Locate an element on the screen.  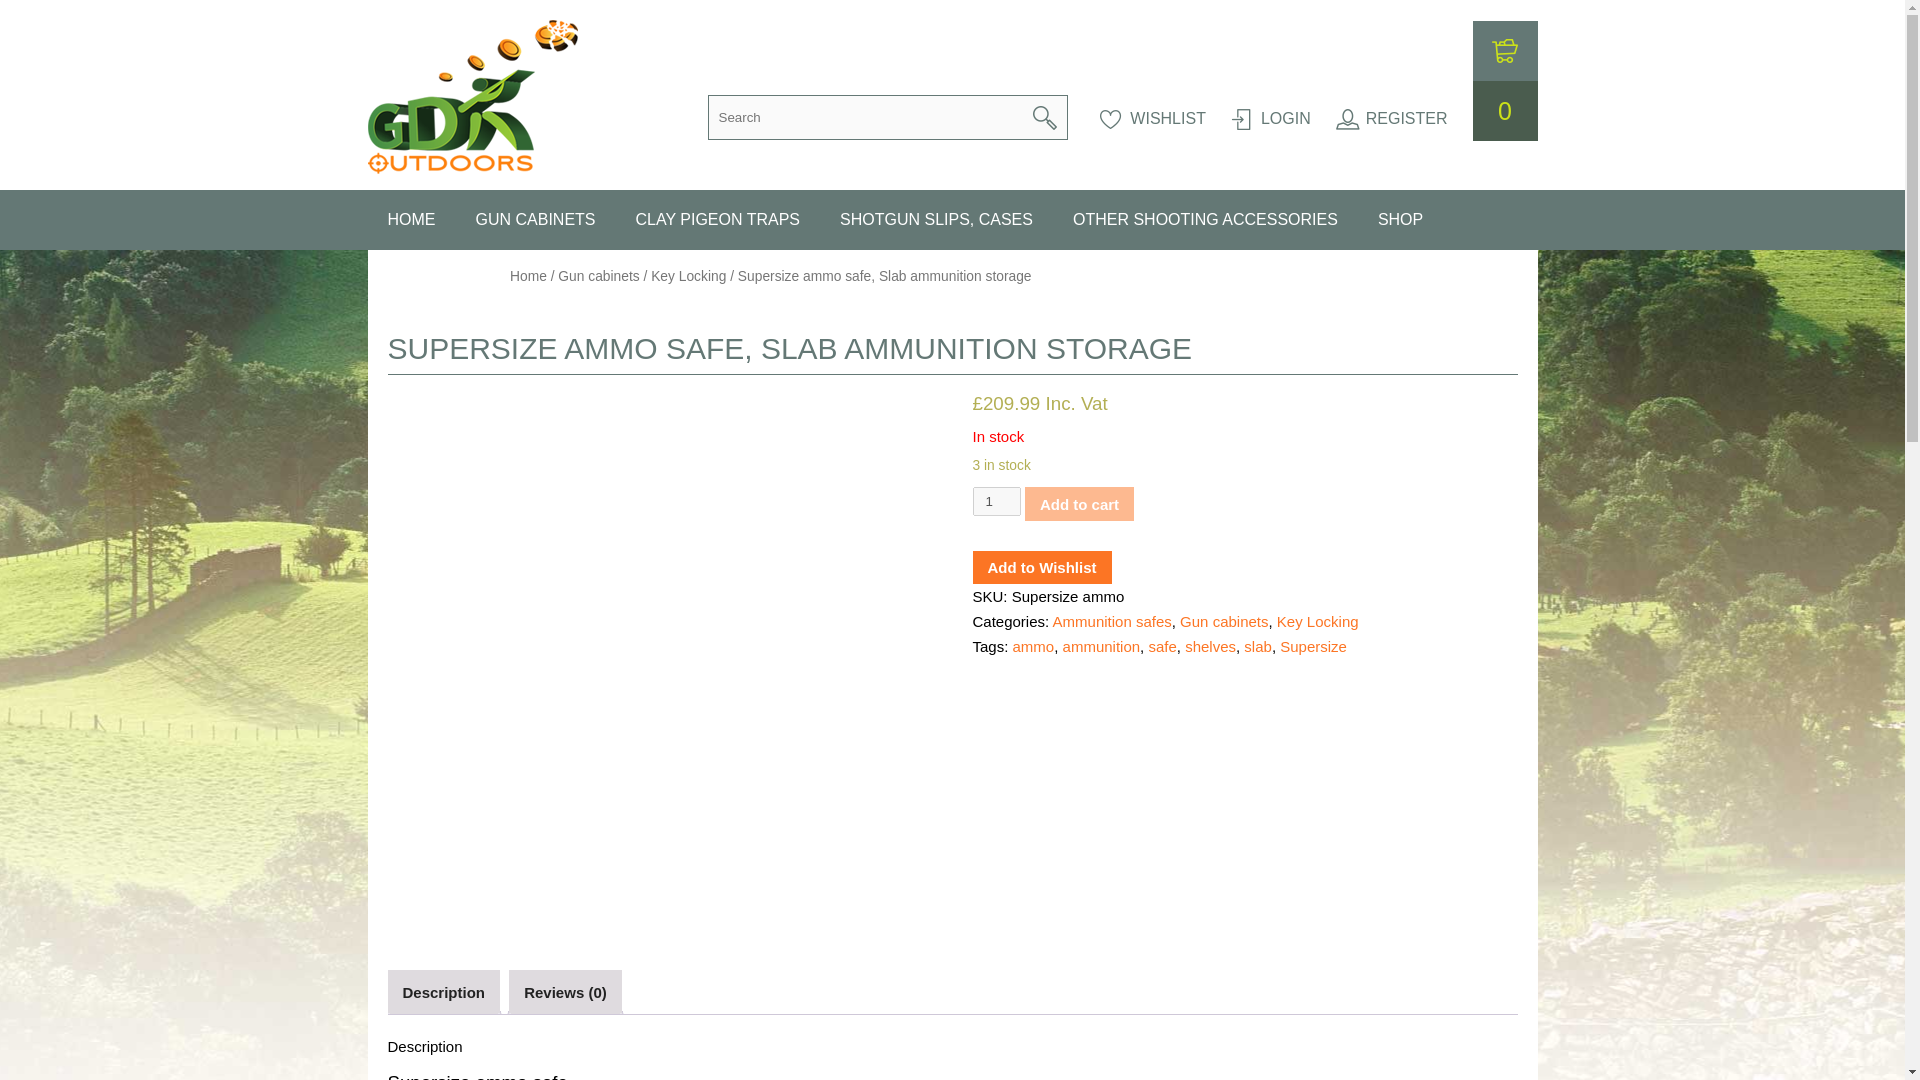
Add to Wishlist is located at coordinates (1041, 568).